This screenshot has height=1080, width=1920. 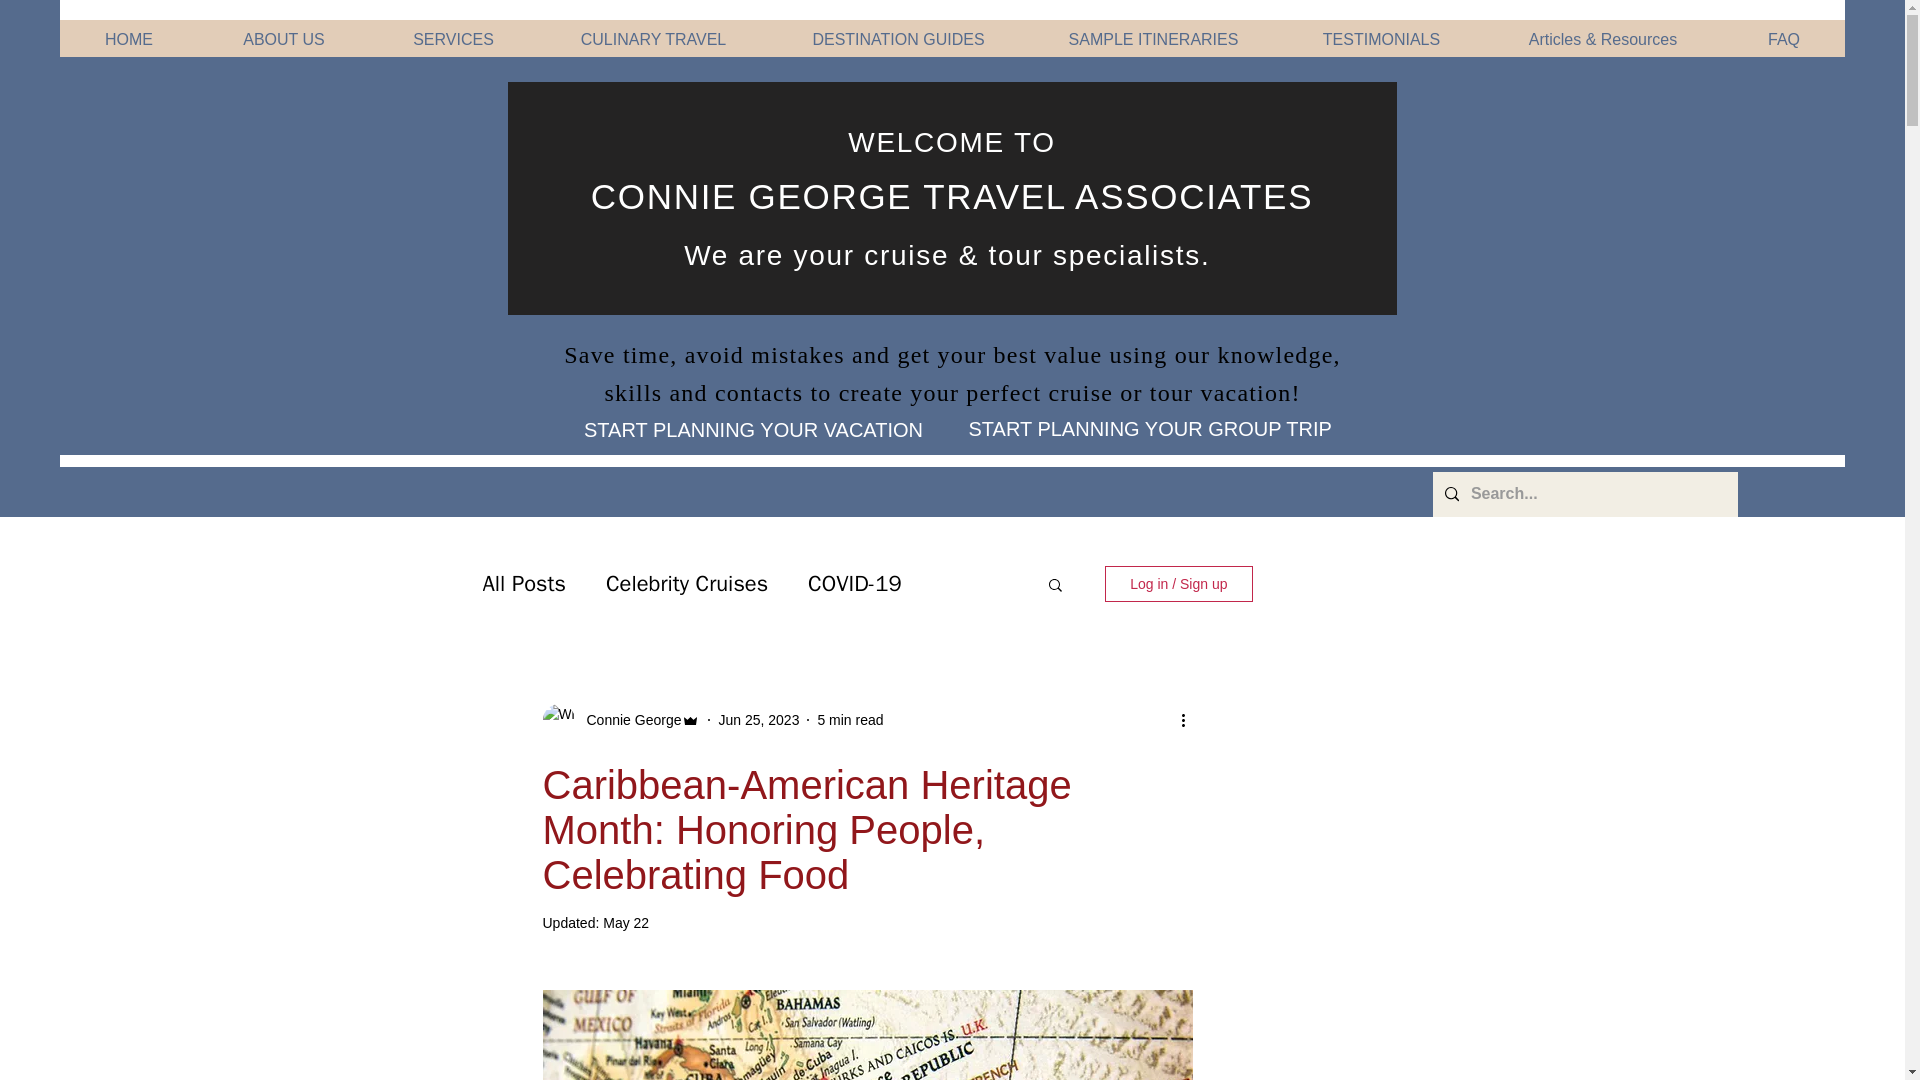 What do you see at coordinates (850, 719) in the screenshot?
I see `5 min read` at bounding box center [850, 719].